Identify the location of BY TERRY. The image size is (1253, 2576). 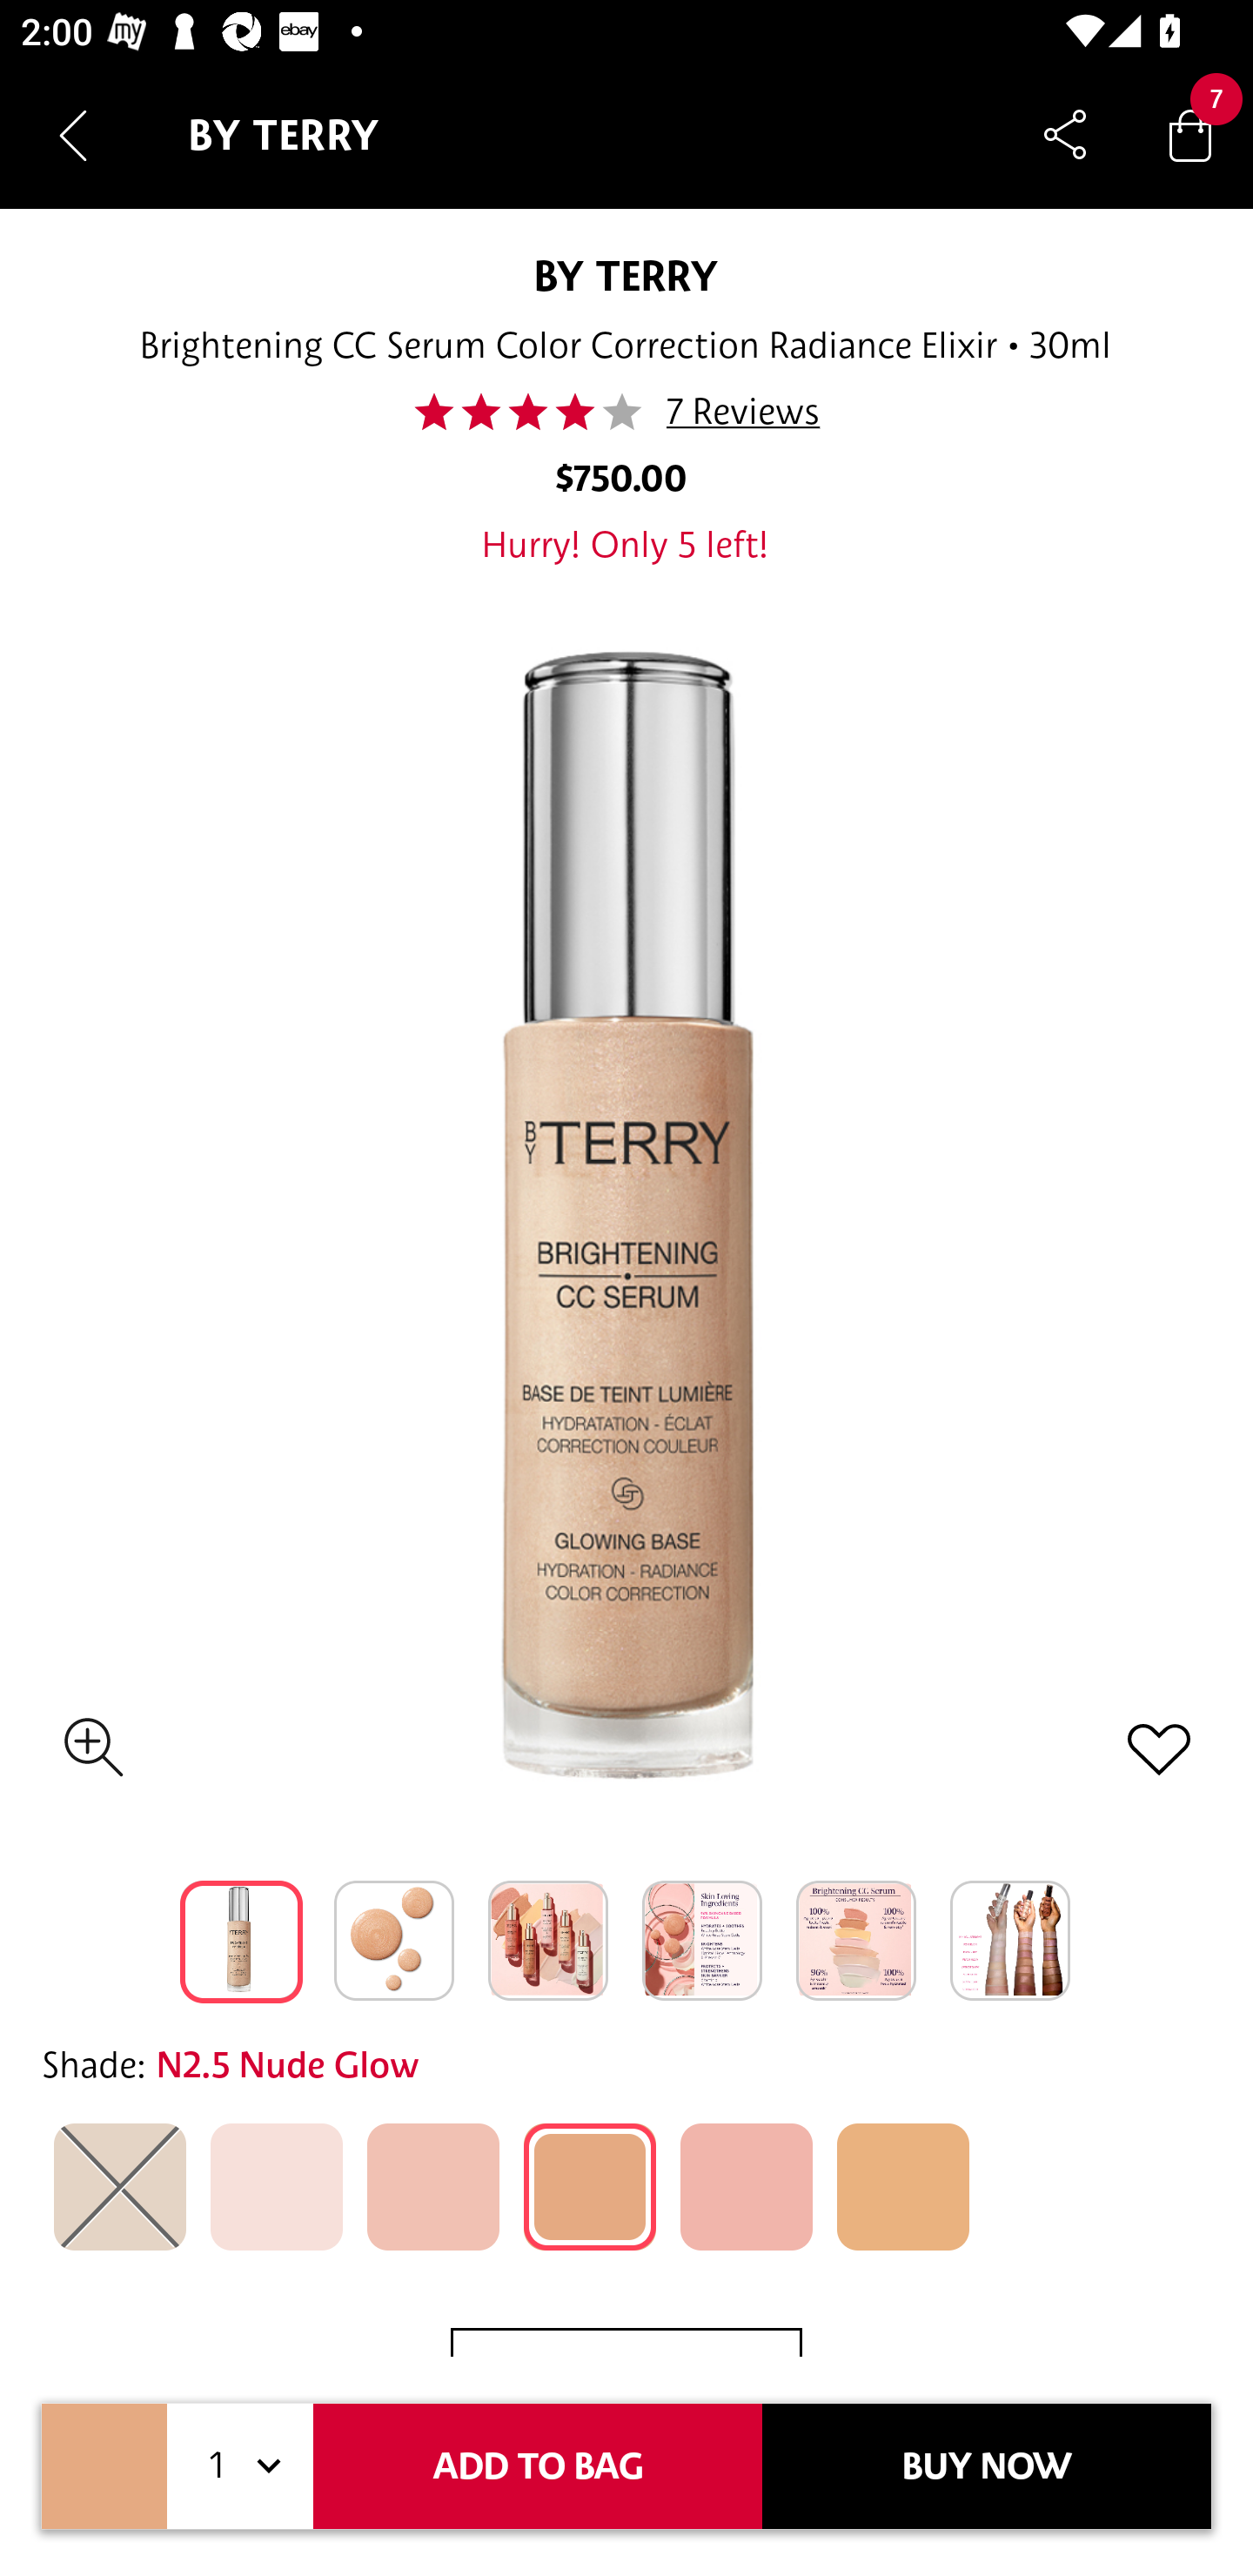
(626, 275).